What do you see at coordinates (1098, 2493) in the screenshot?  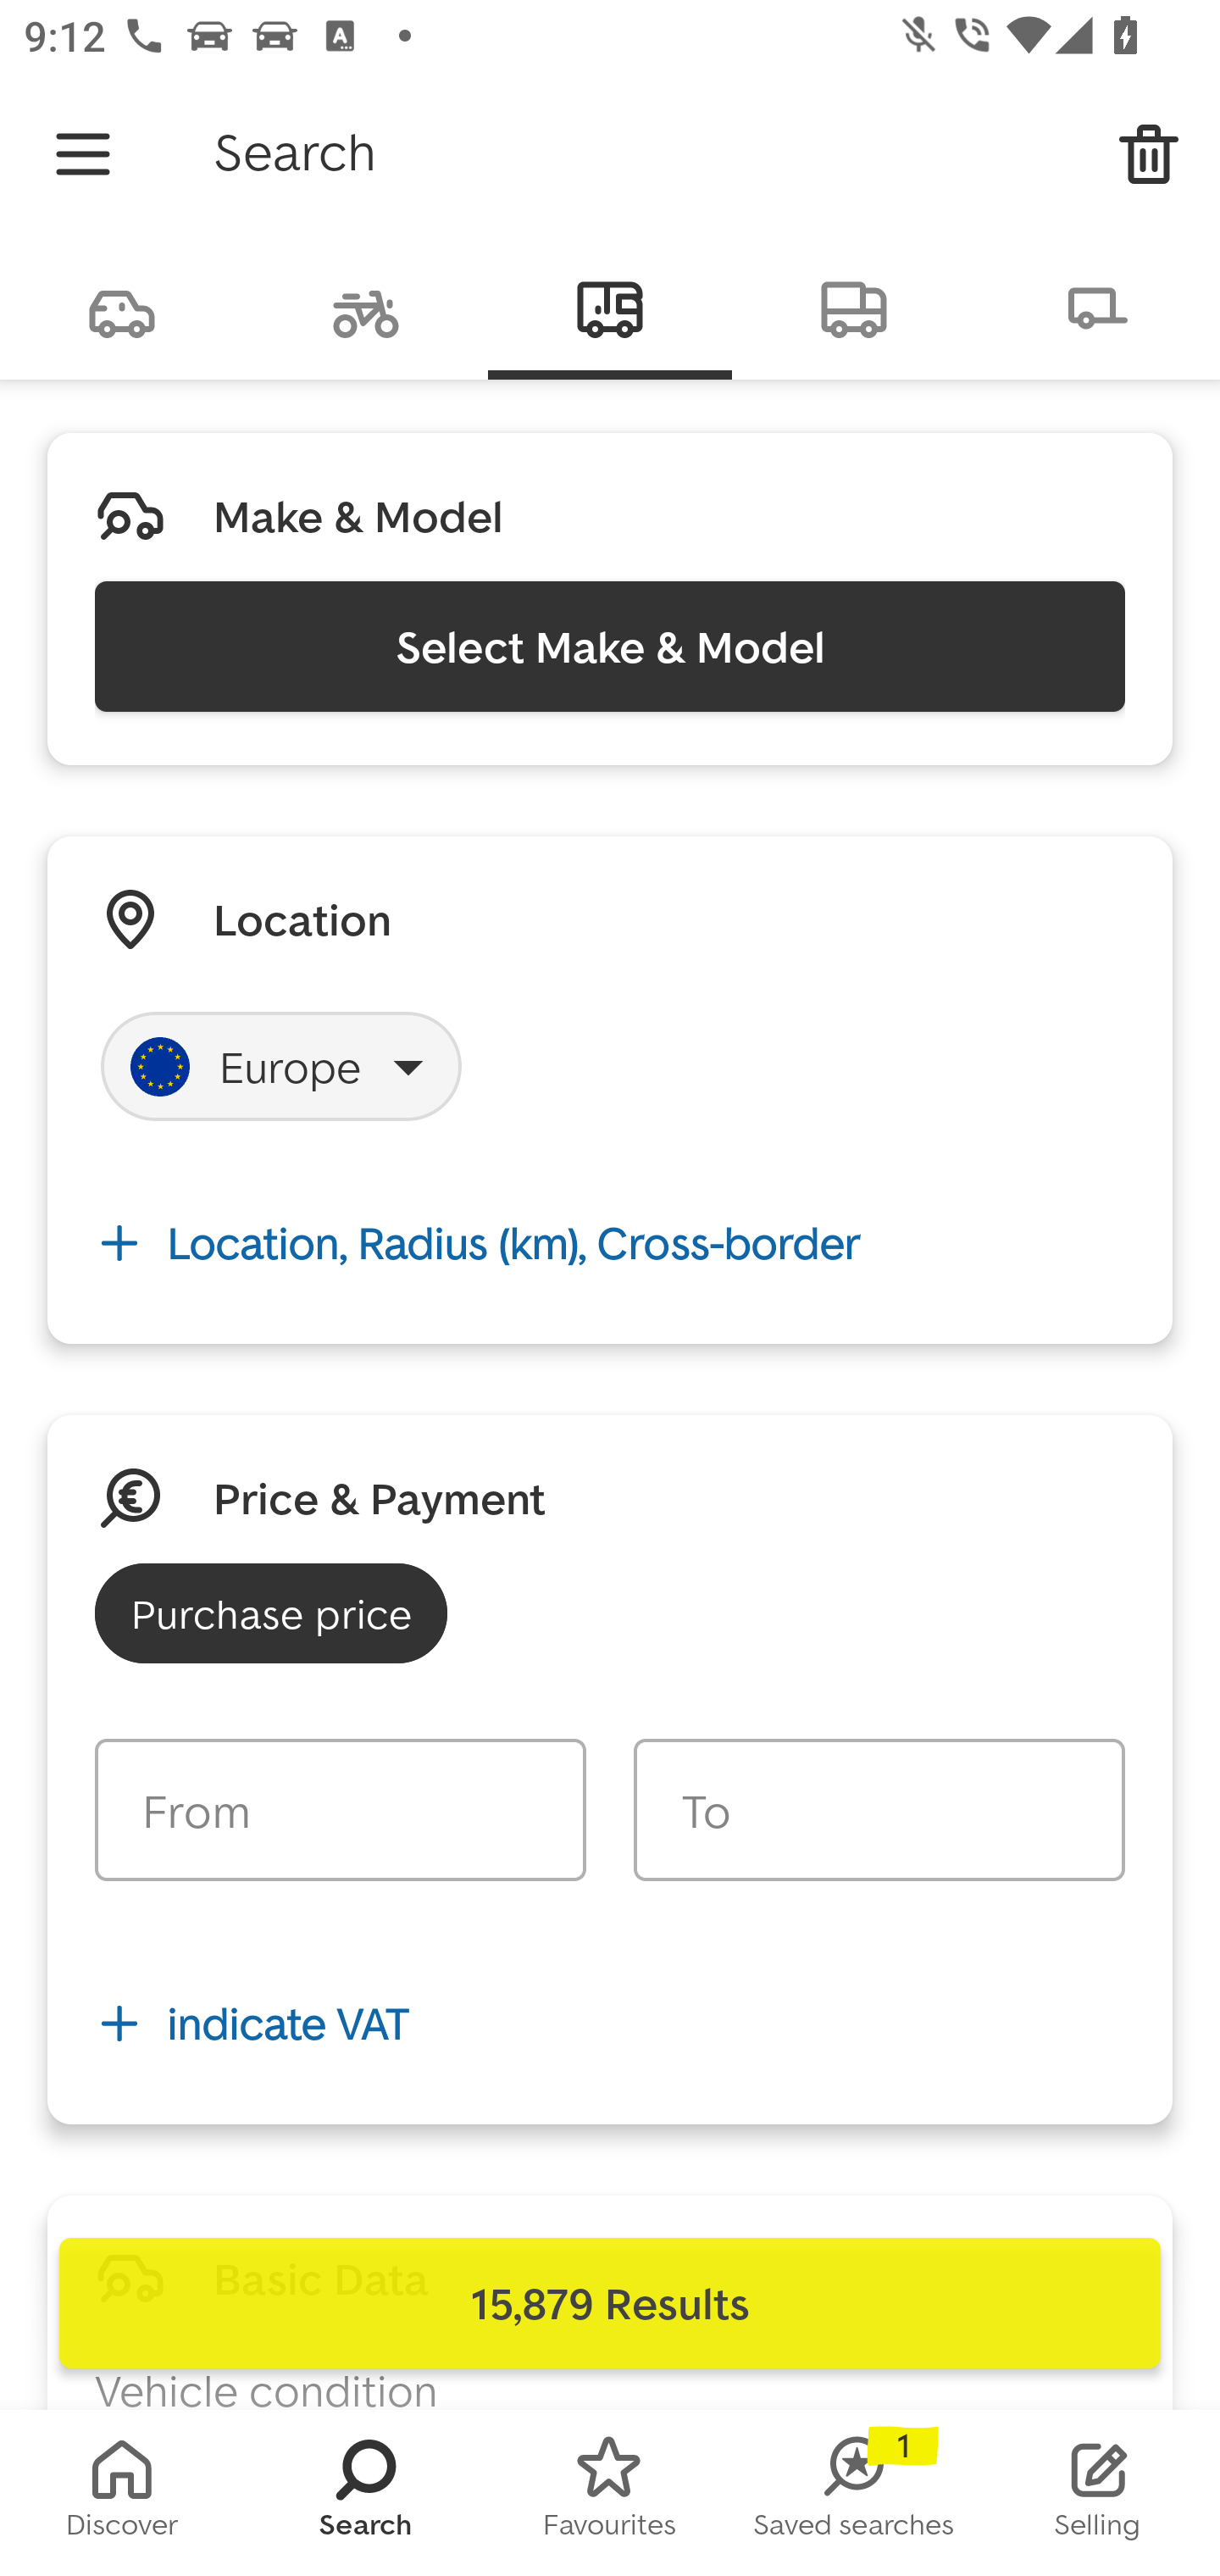 I see `STOCK_LIST Selling` at bounding box center [1098, 2493].